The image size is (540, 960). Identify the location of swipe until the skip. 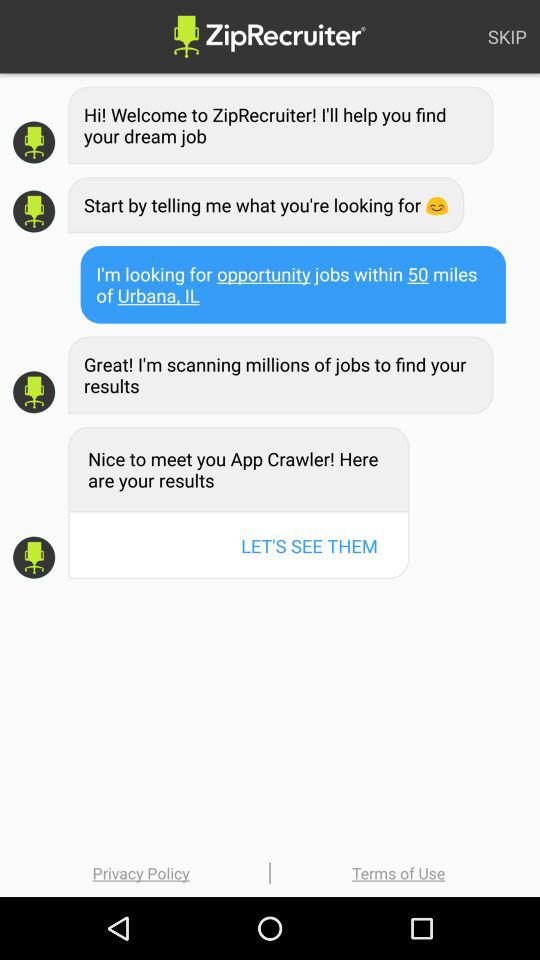
(507, 36).